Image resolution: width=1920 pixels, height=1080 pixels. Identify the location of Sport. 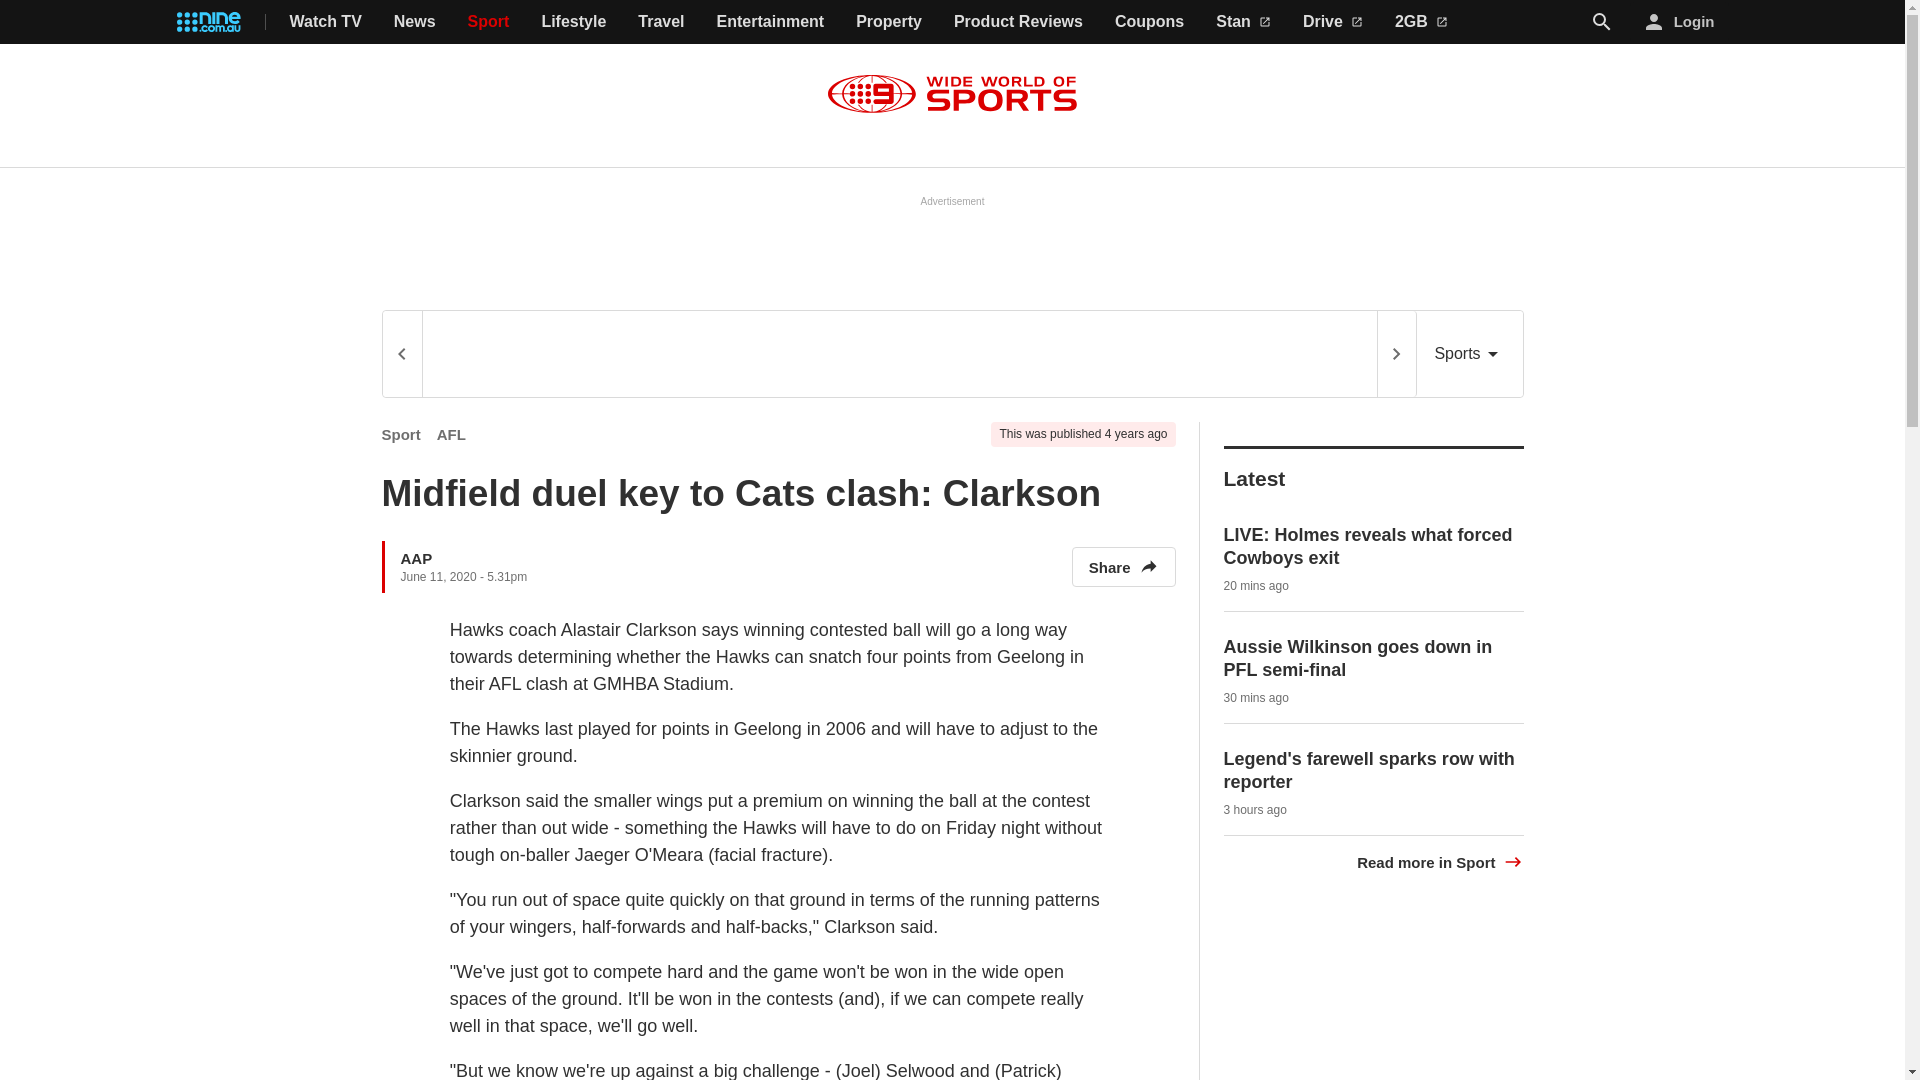
(489, 22).